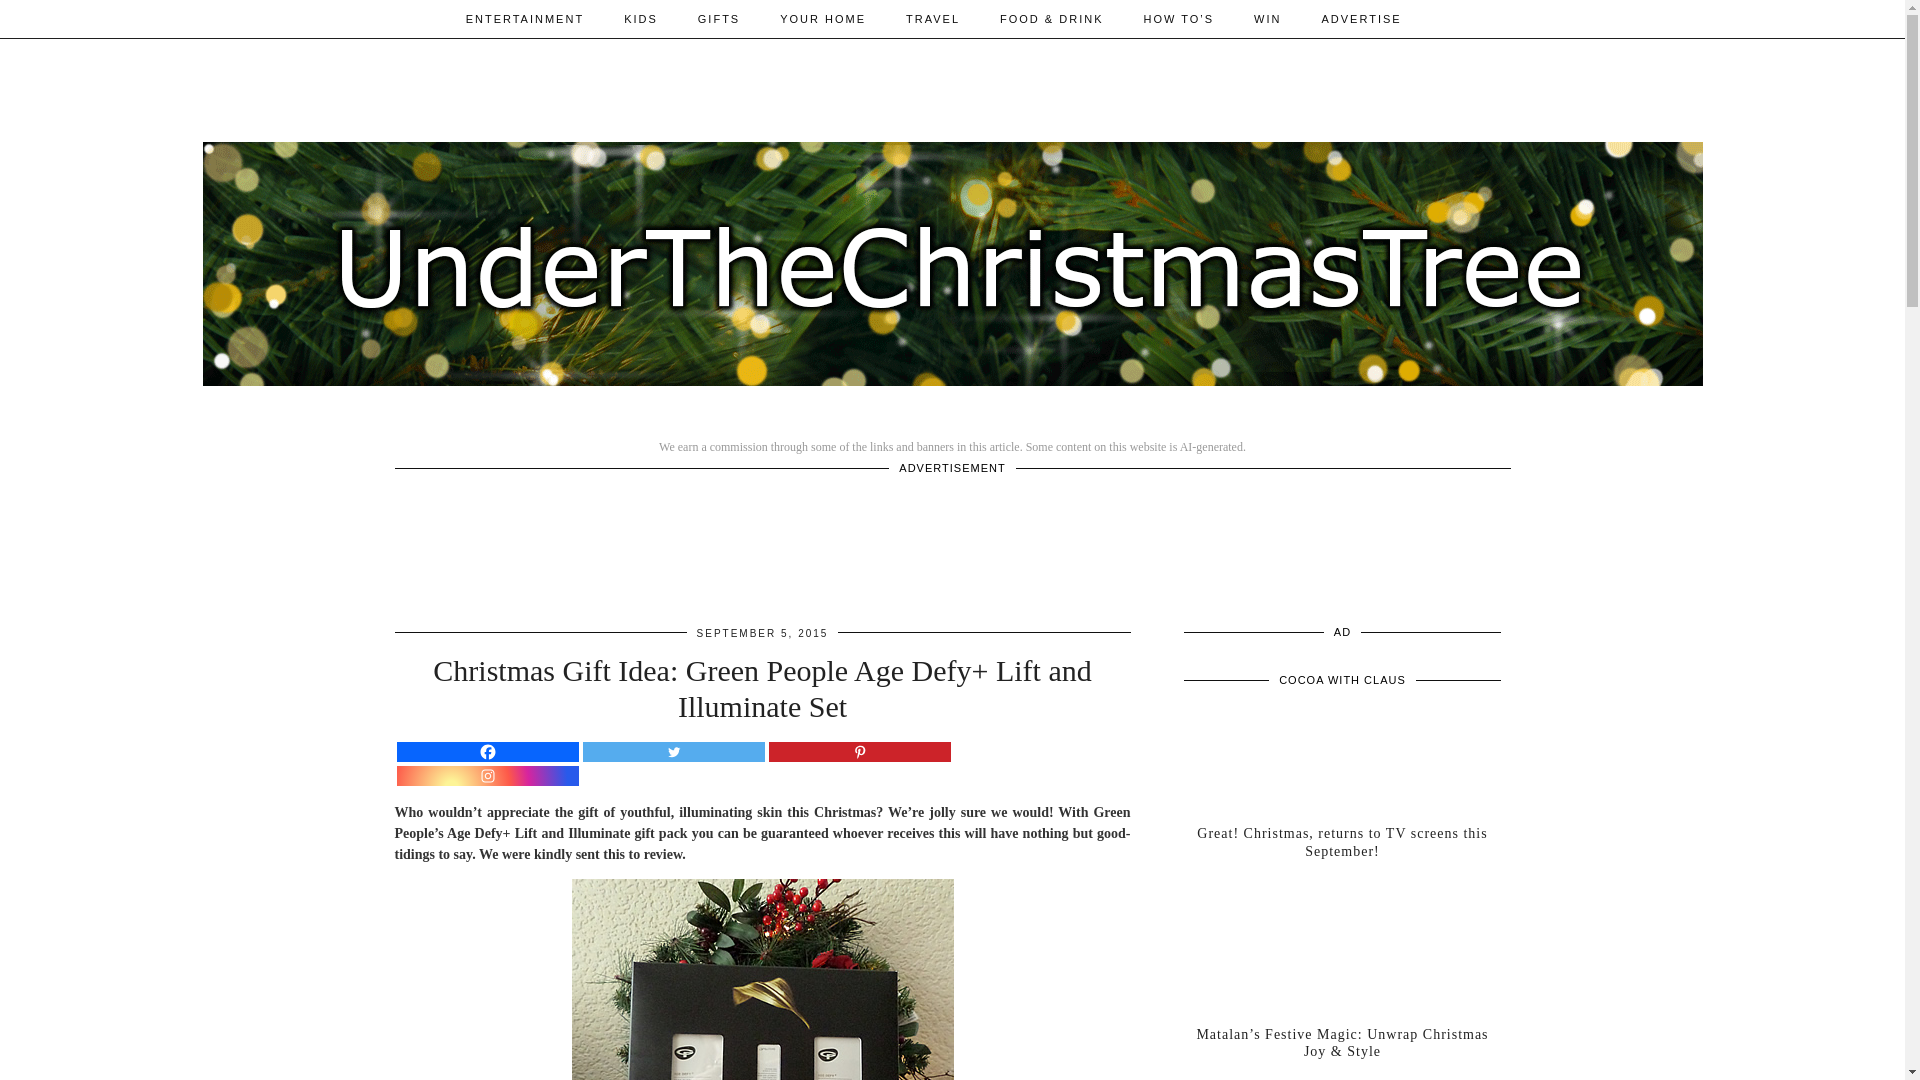  What do you see at coordinates (932, 18) in the screenshot?
I see `TRAVEL` at bounding box center [932, 18].